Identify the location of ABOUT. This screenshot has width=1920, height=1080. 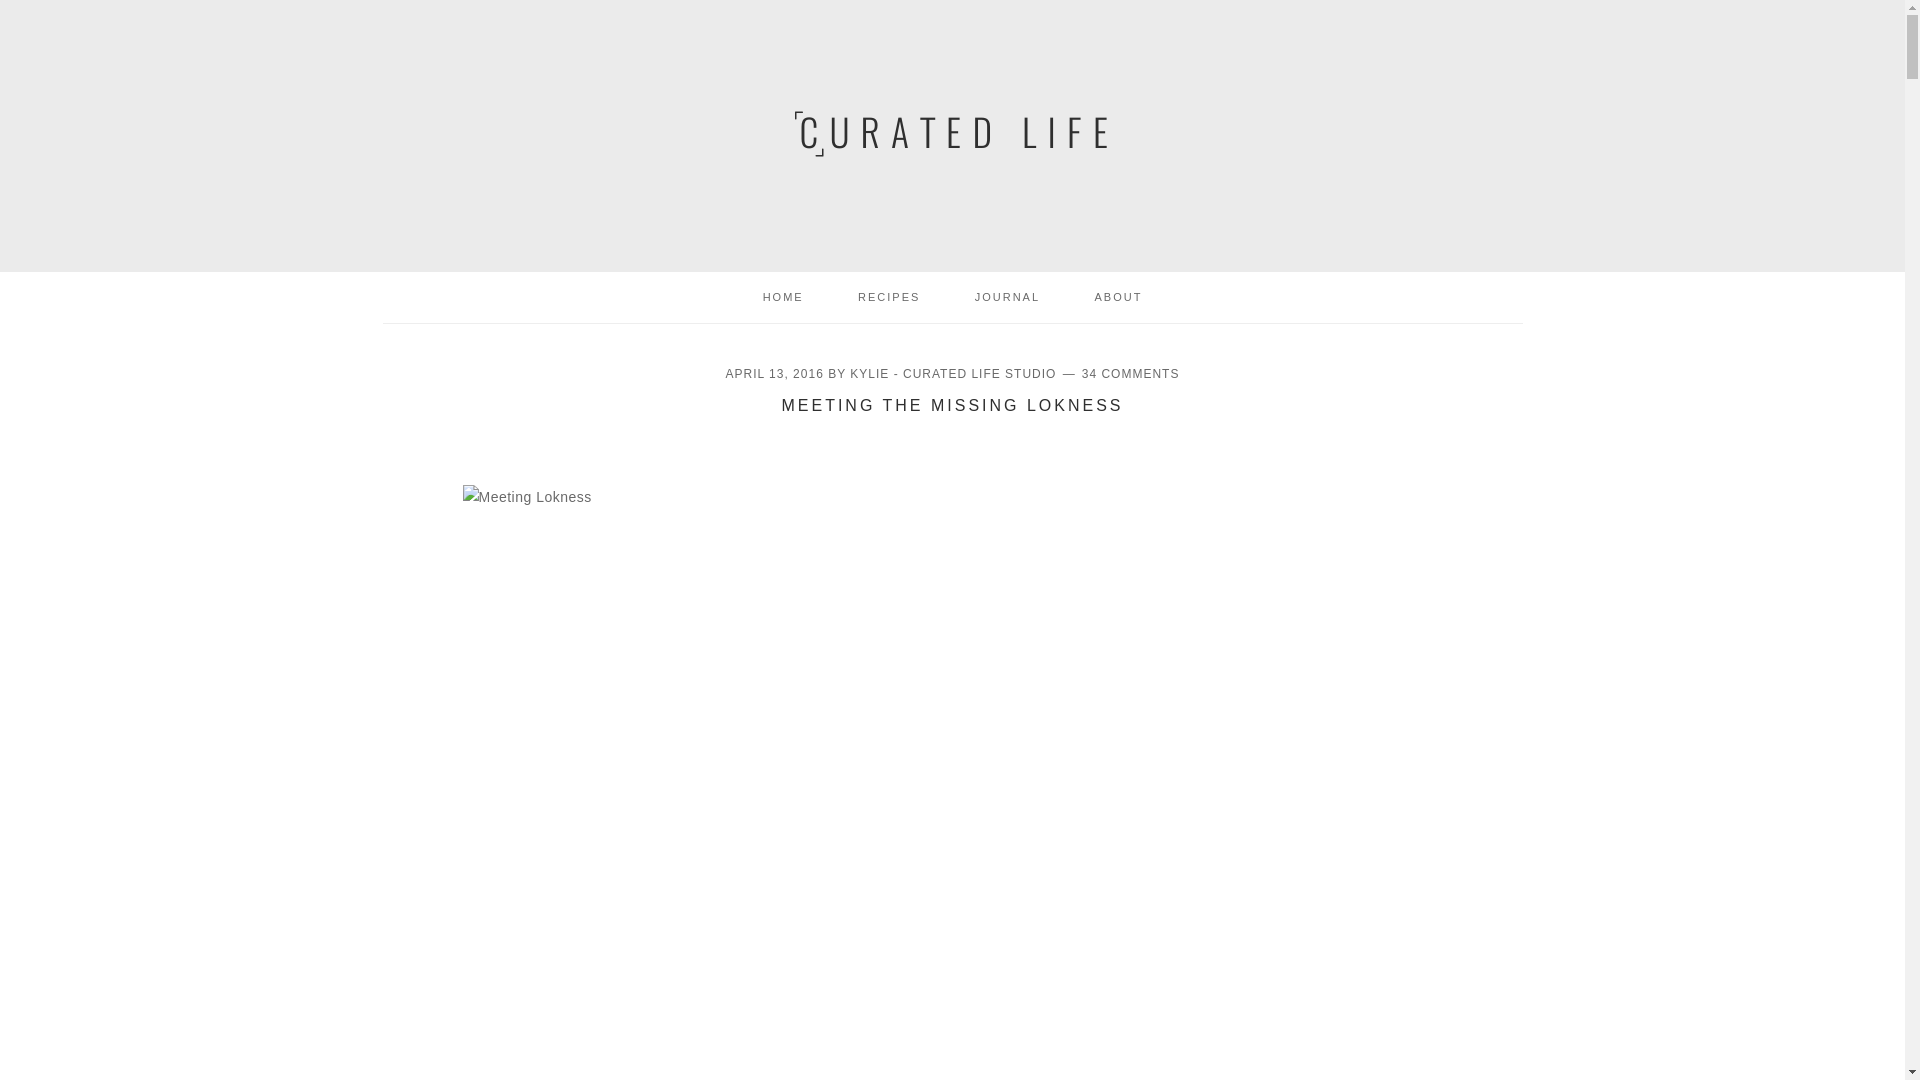
(1118, 297).